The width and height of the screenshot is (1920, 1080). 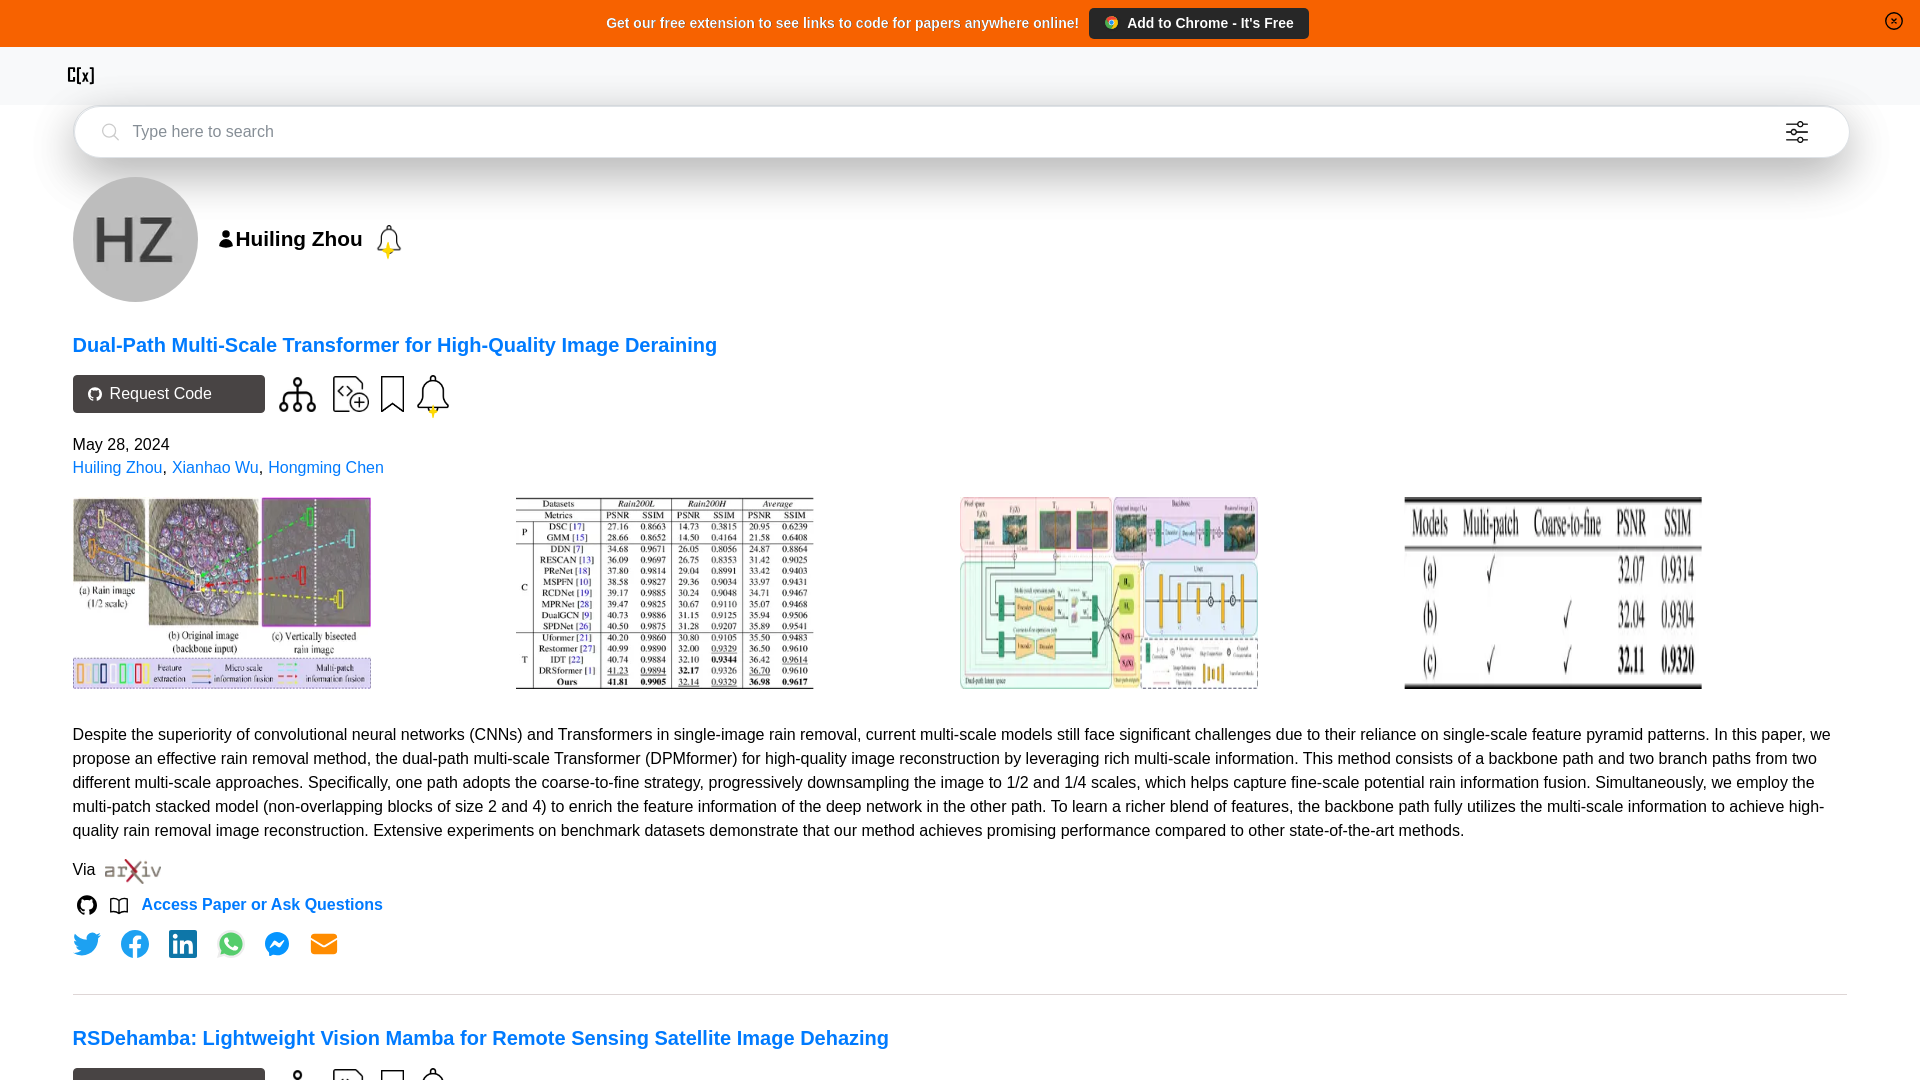 What do you see at coordinates (297, 394) in the screenshot?
I see `View code for similar papers` at bounding box center [297, 394].